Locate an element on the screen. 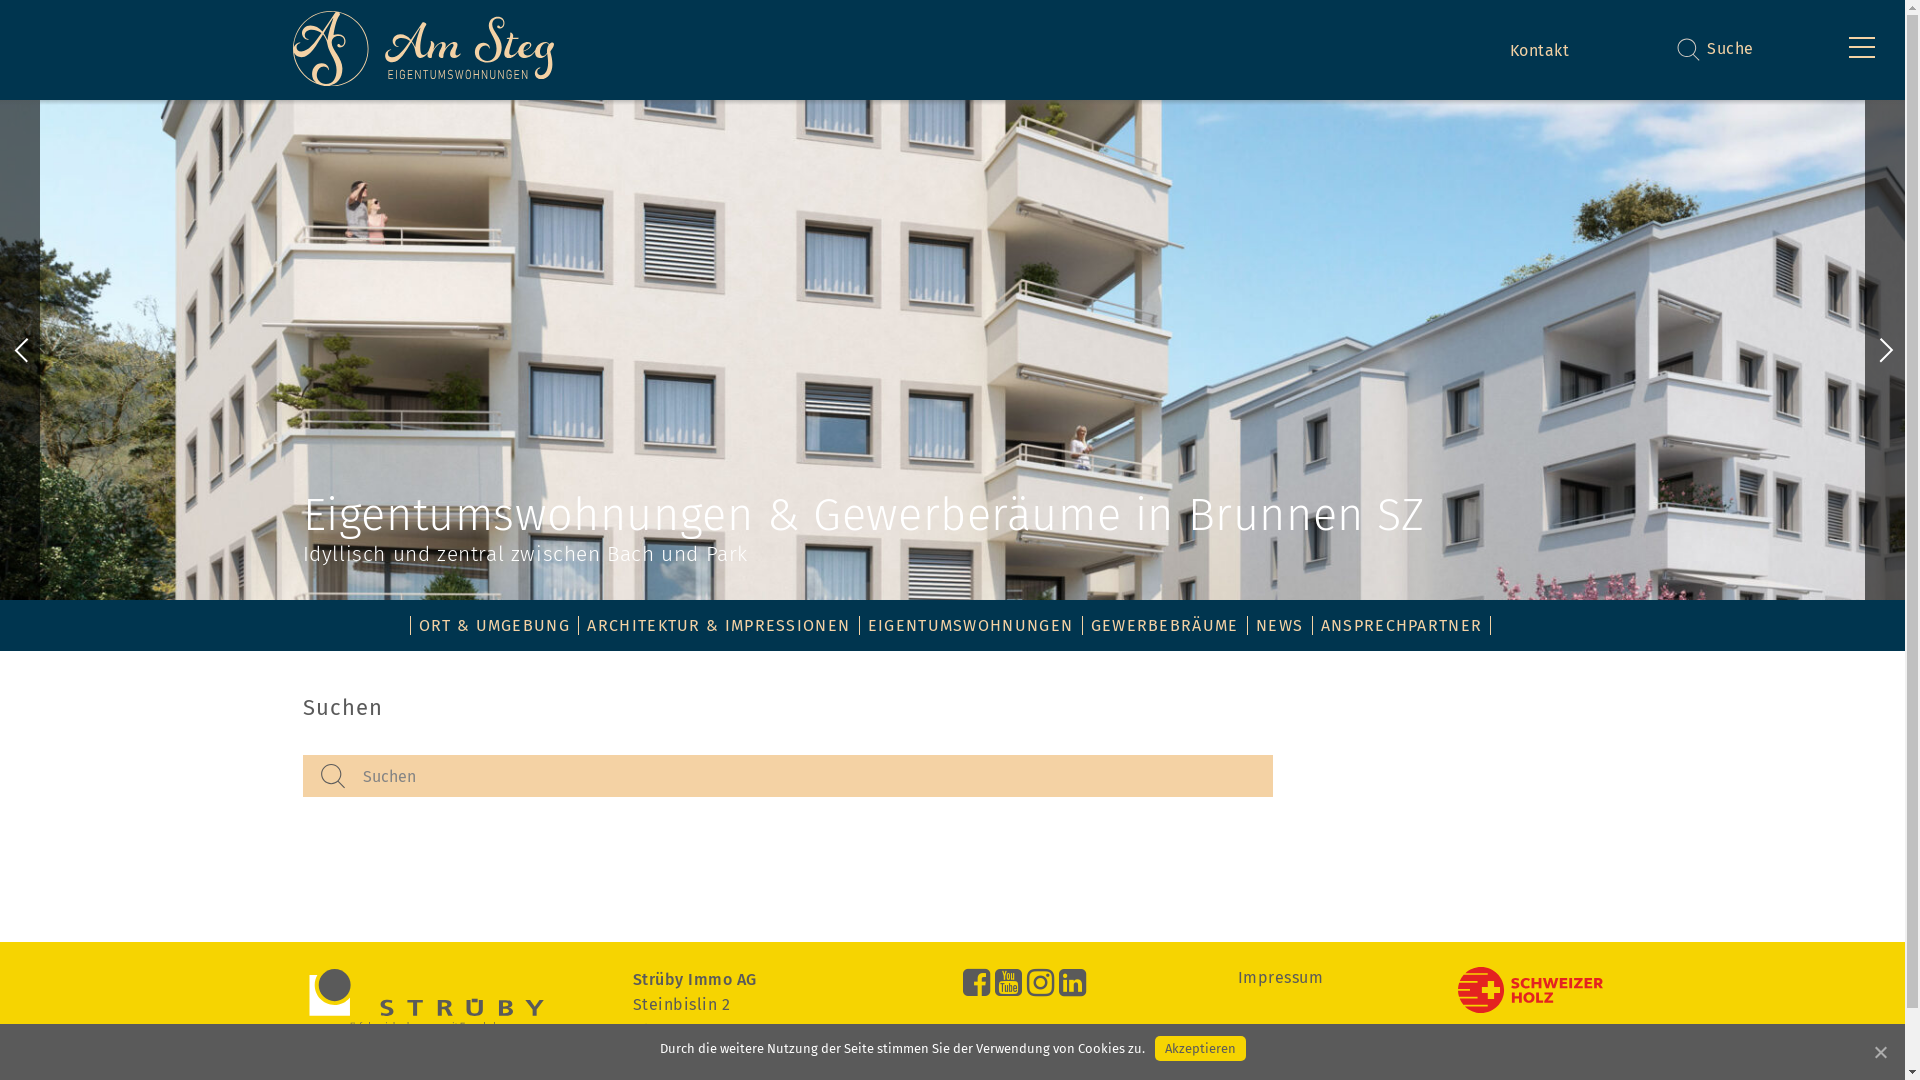  Suche is located at coordinates (1730, 61).